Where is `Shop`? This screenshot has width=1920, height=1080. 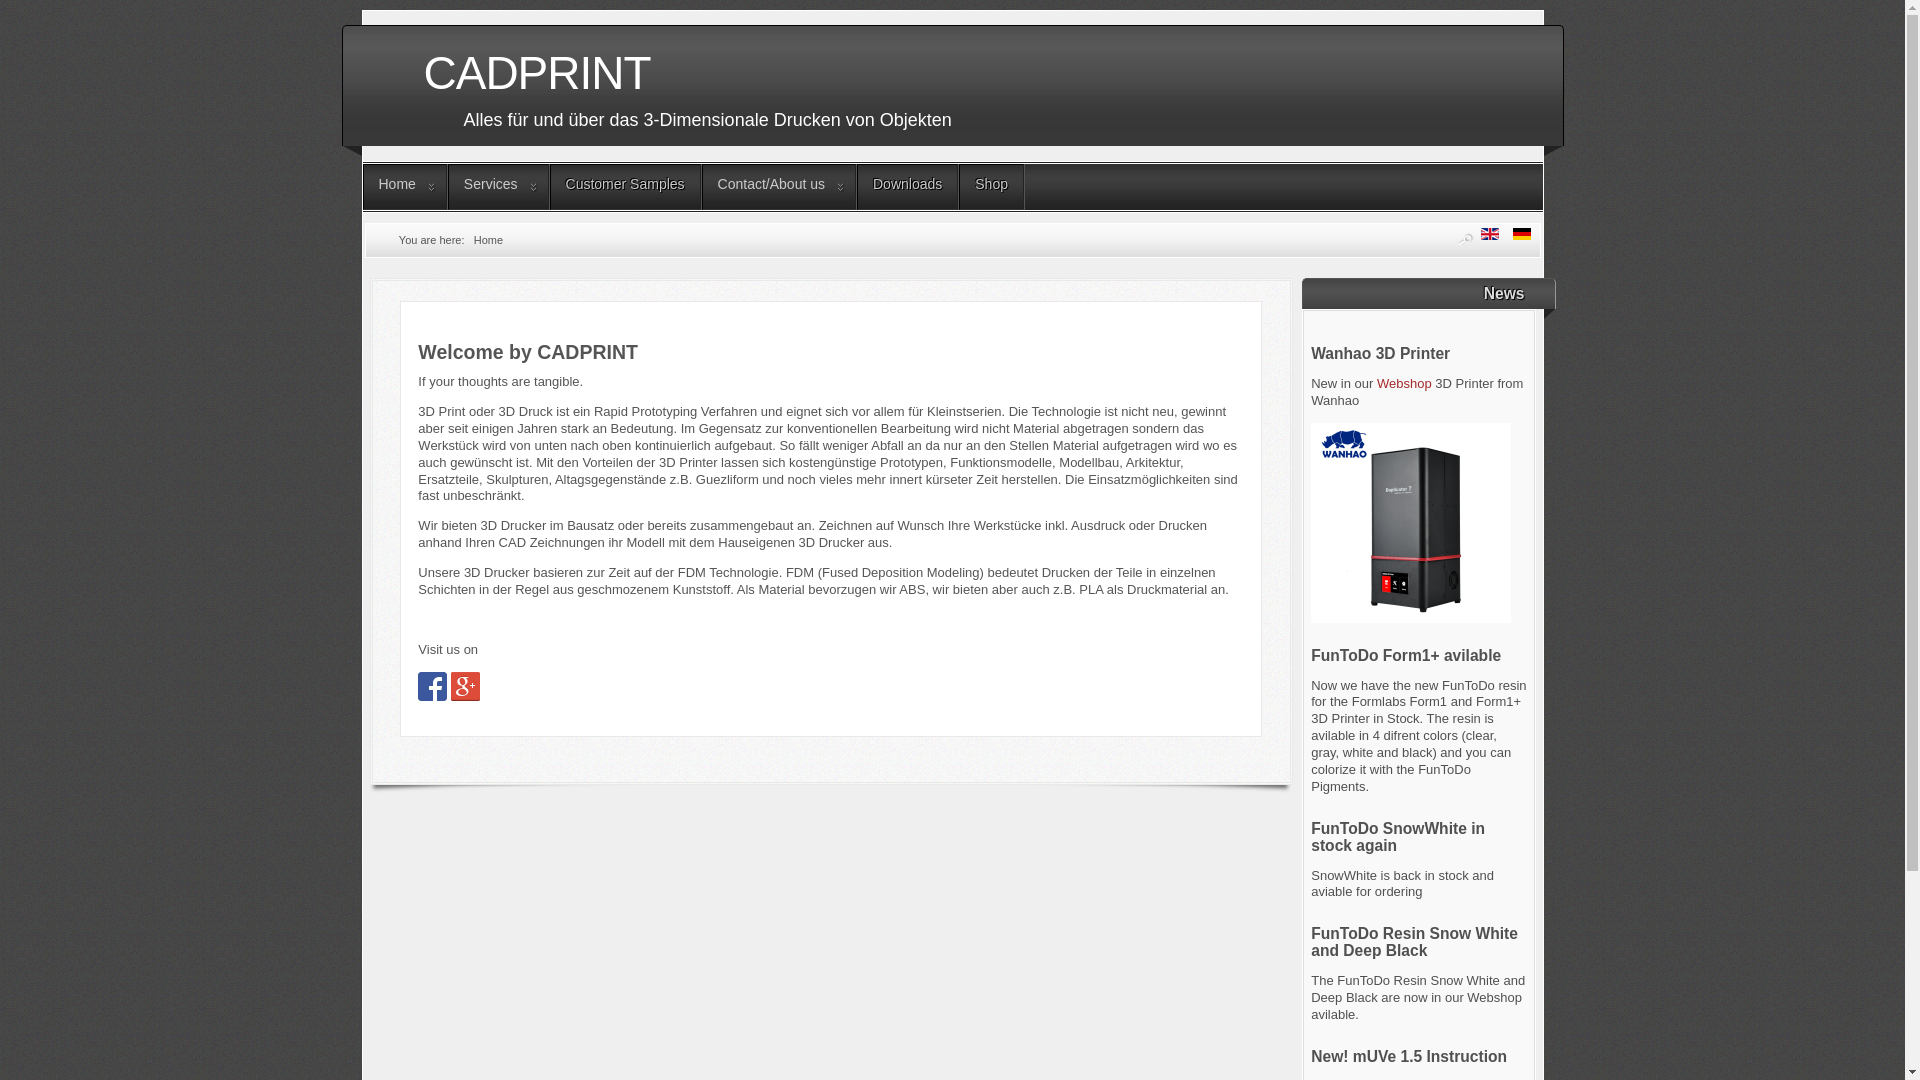 Shop is located at coordinates (992, 187).